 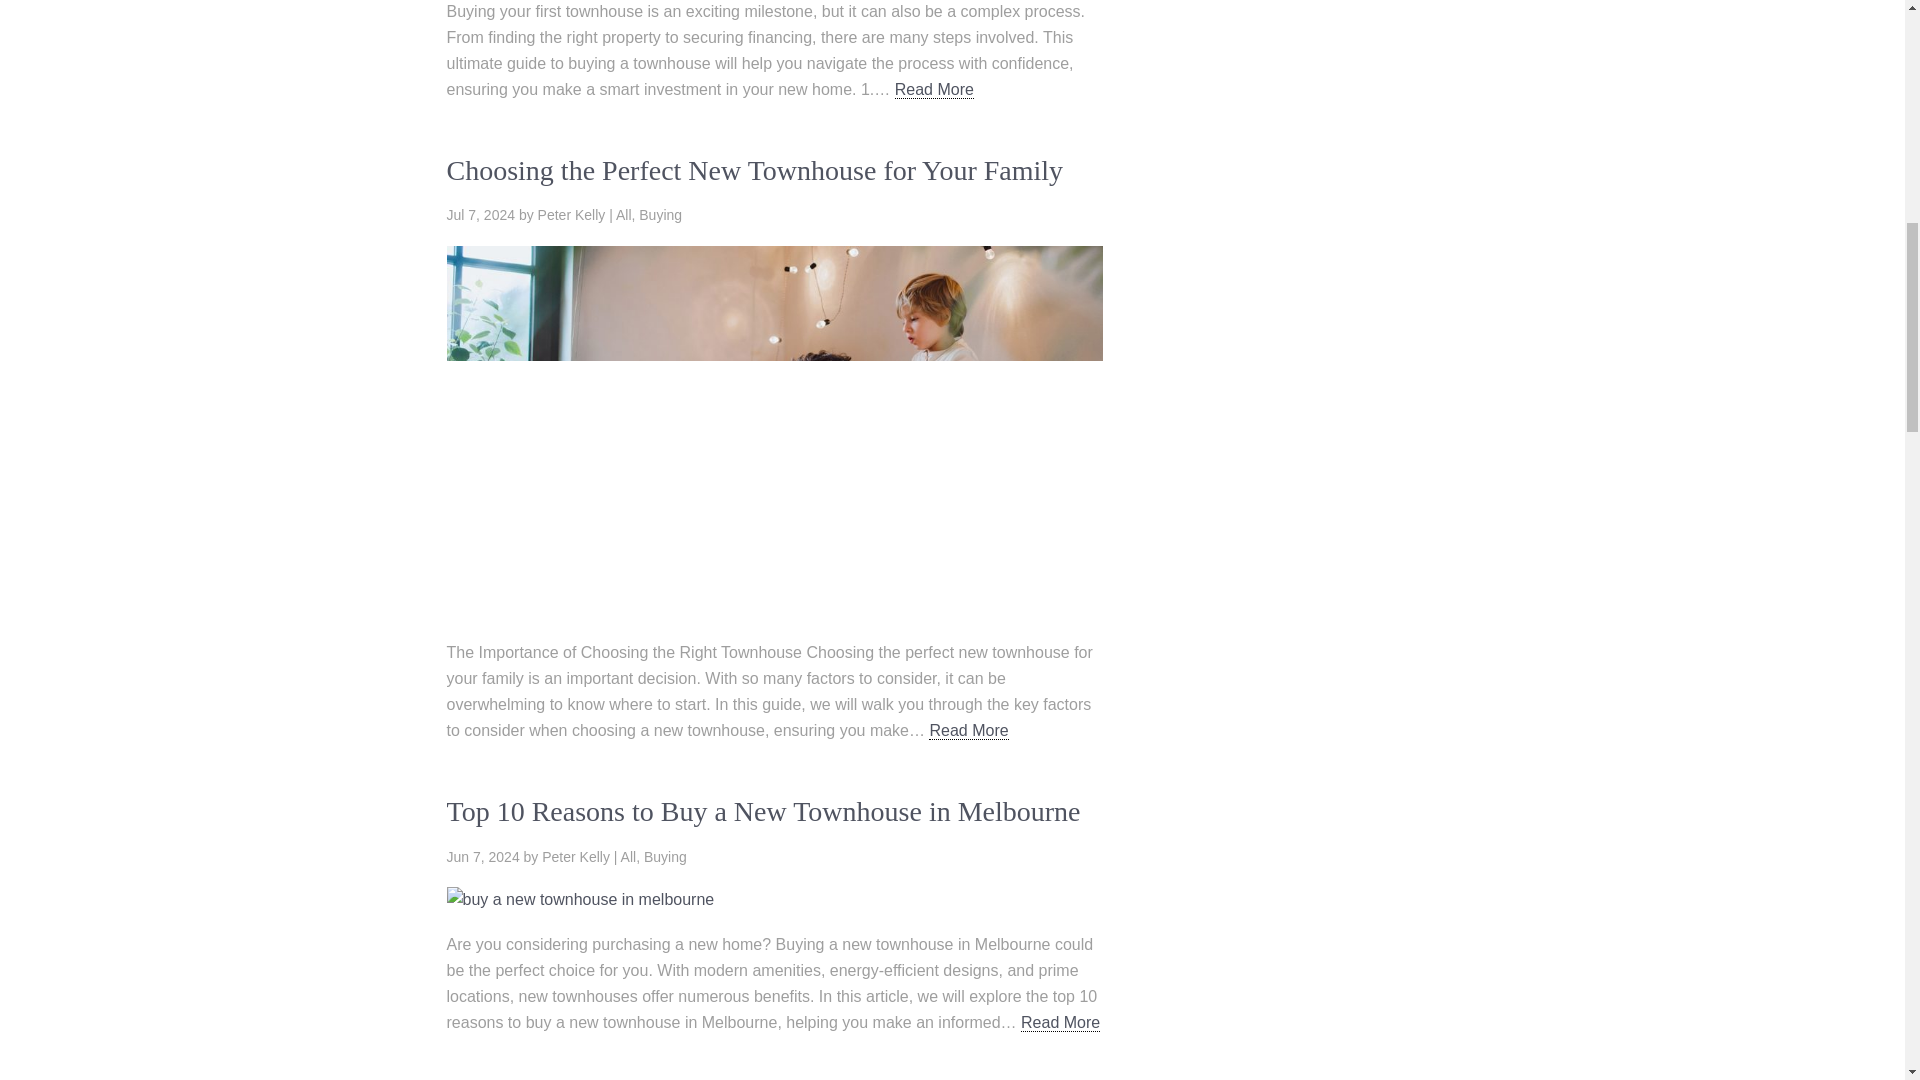 I want to click on All, so click(x=628, y=856).